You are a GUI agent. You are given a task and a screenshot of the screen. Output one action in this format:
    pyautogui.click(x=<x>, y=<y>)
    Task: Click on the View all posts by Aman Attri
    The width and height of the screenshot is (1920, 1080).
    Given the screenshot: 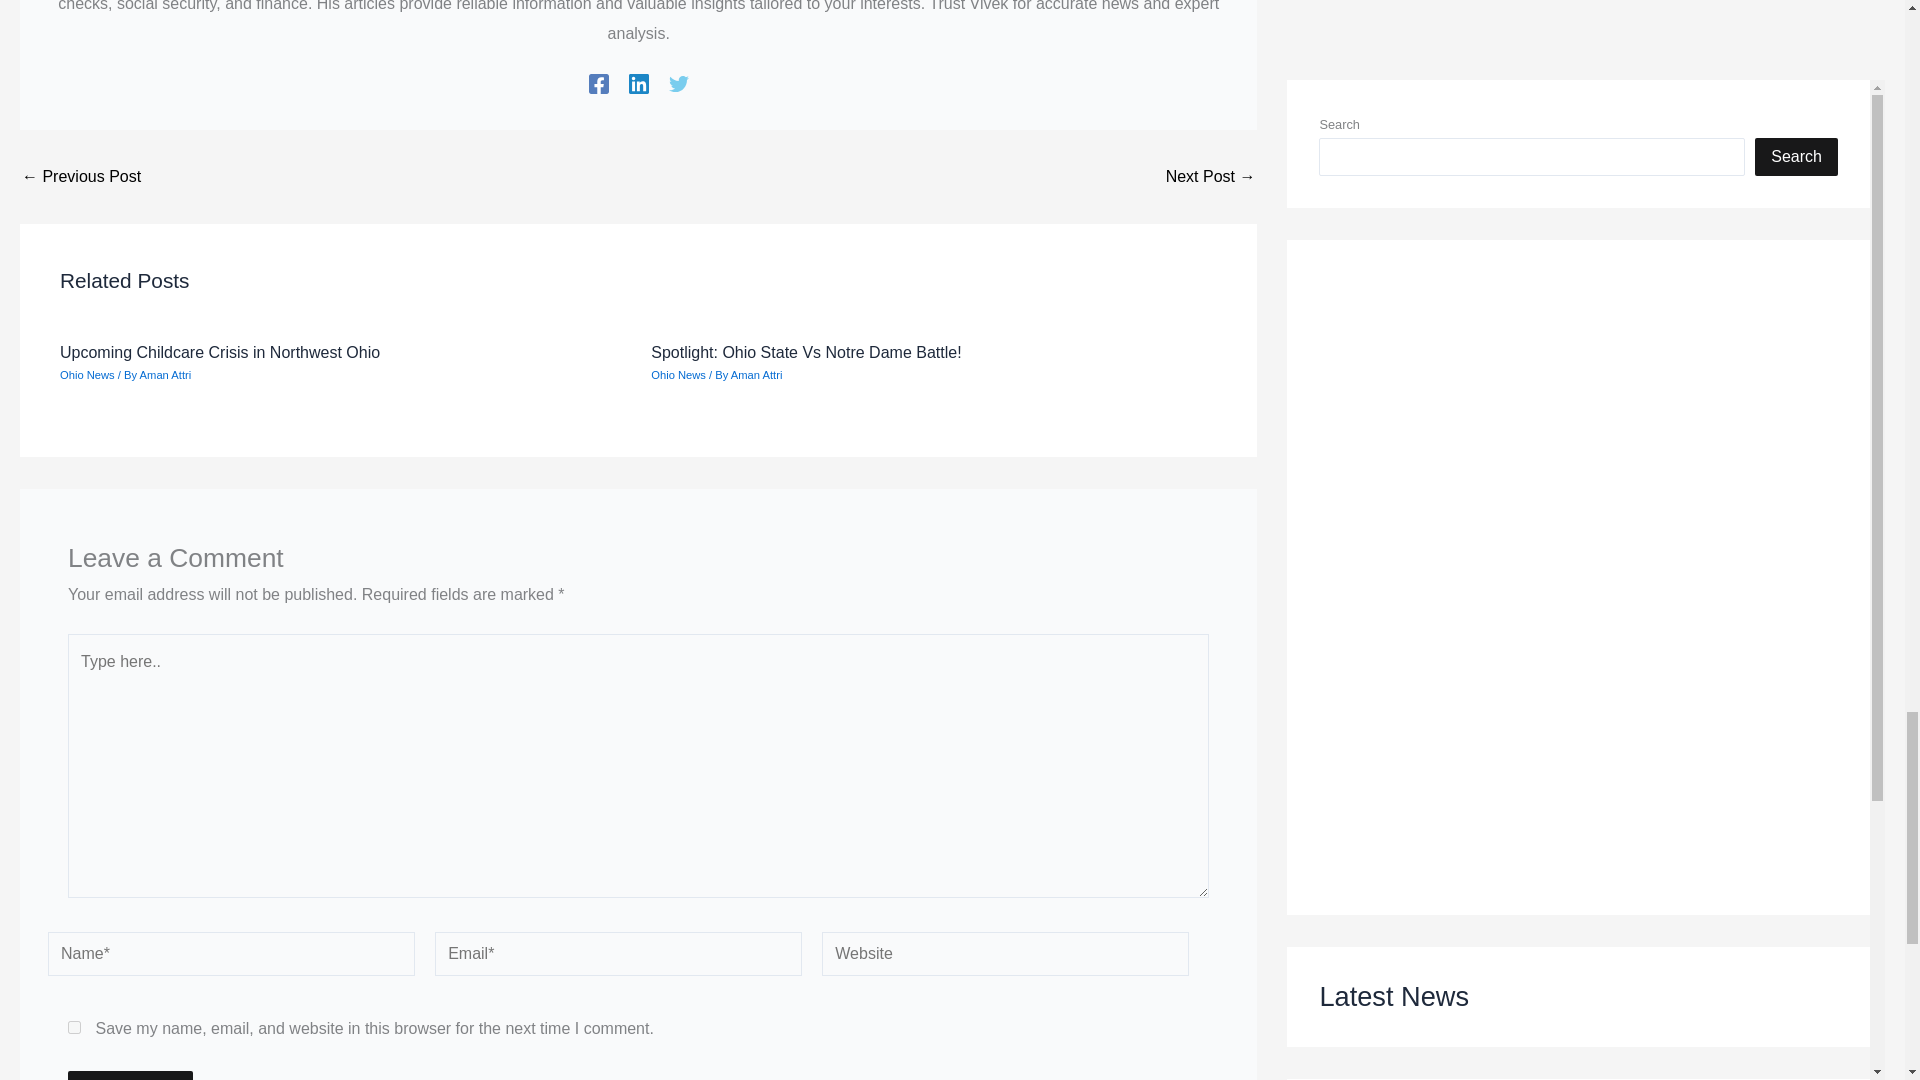 What is the action you would take?
    pyautogui.click(x=757, y=375)
    